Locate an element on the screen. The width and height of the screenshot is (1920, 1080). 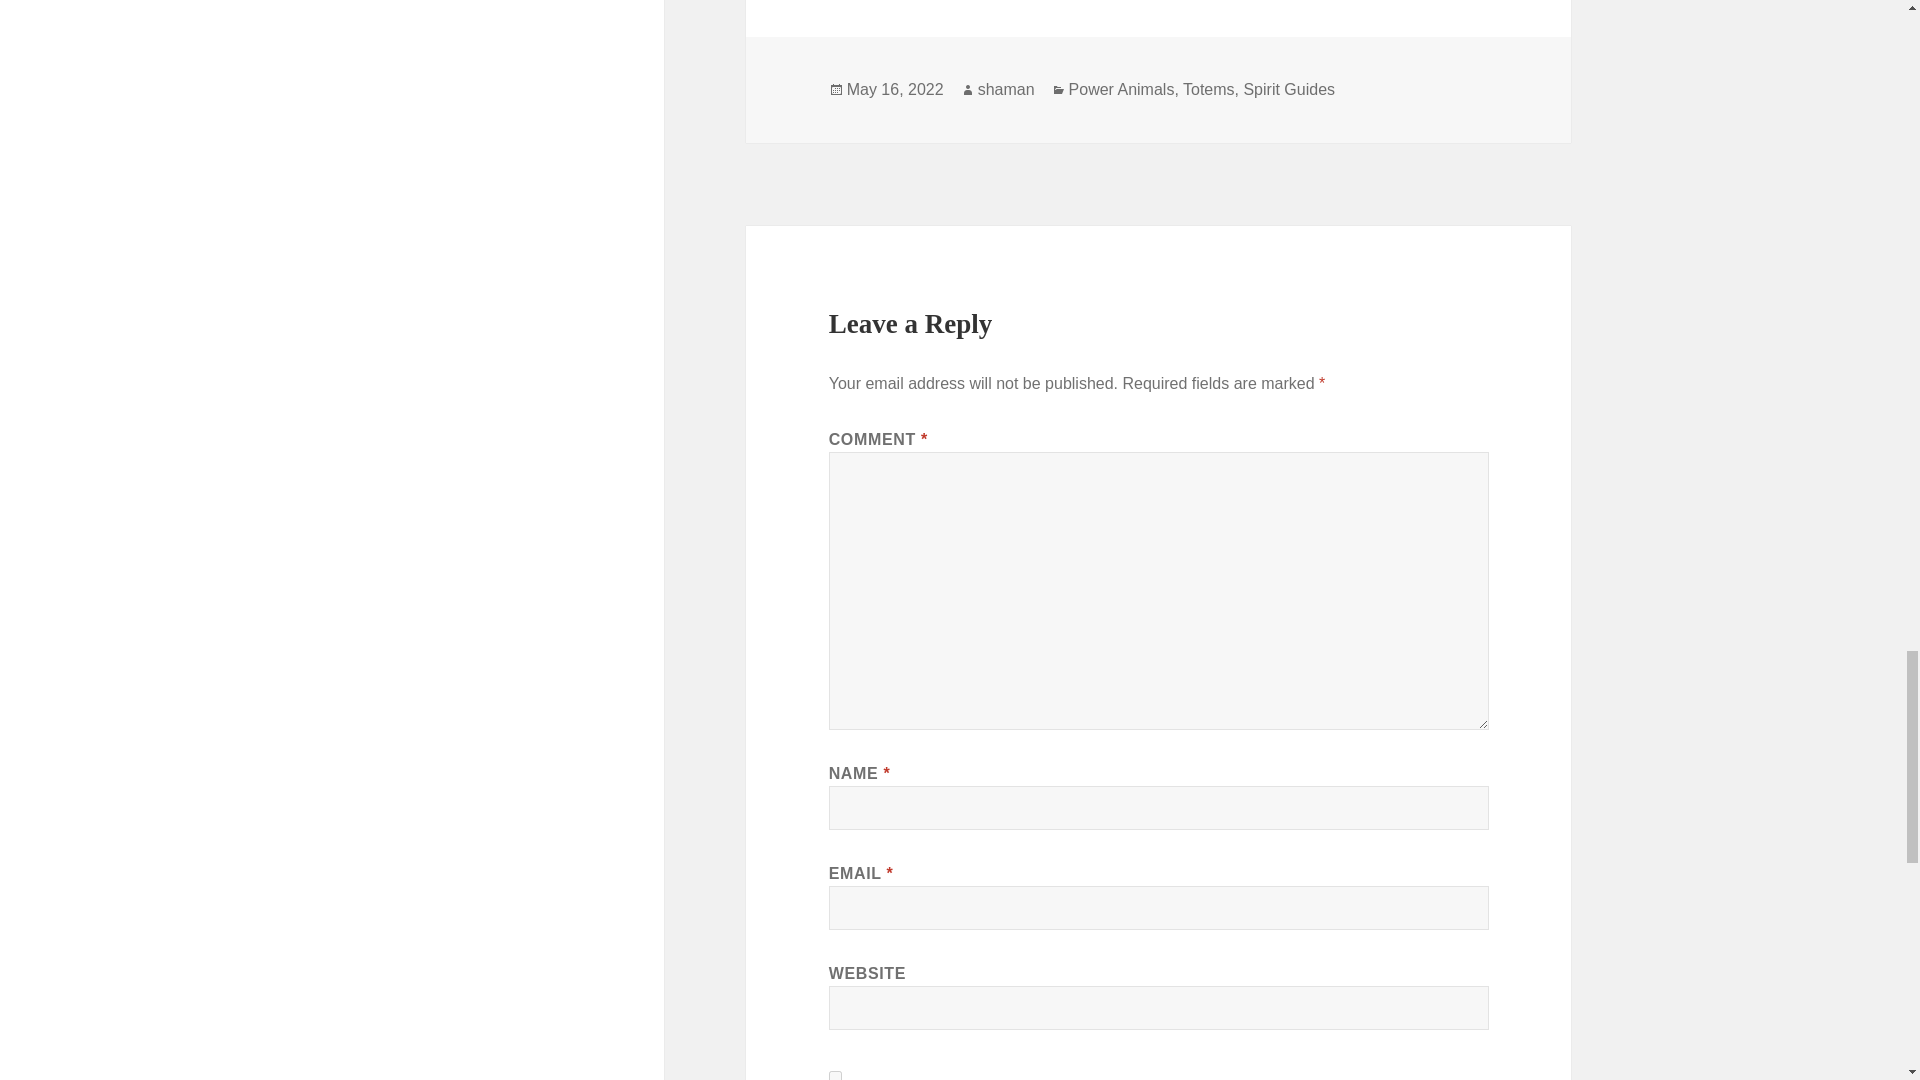
Power Animals, Totems, Spirit Guides is located at coordinates (1202, 90).